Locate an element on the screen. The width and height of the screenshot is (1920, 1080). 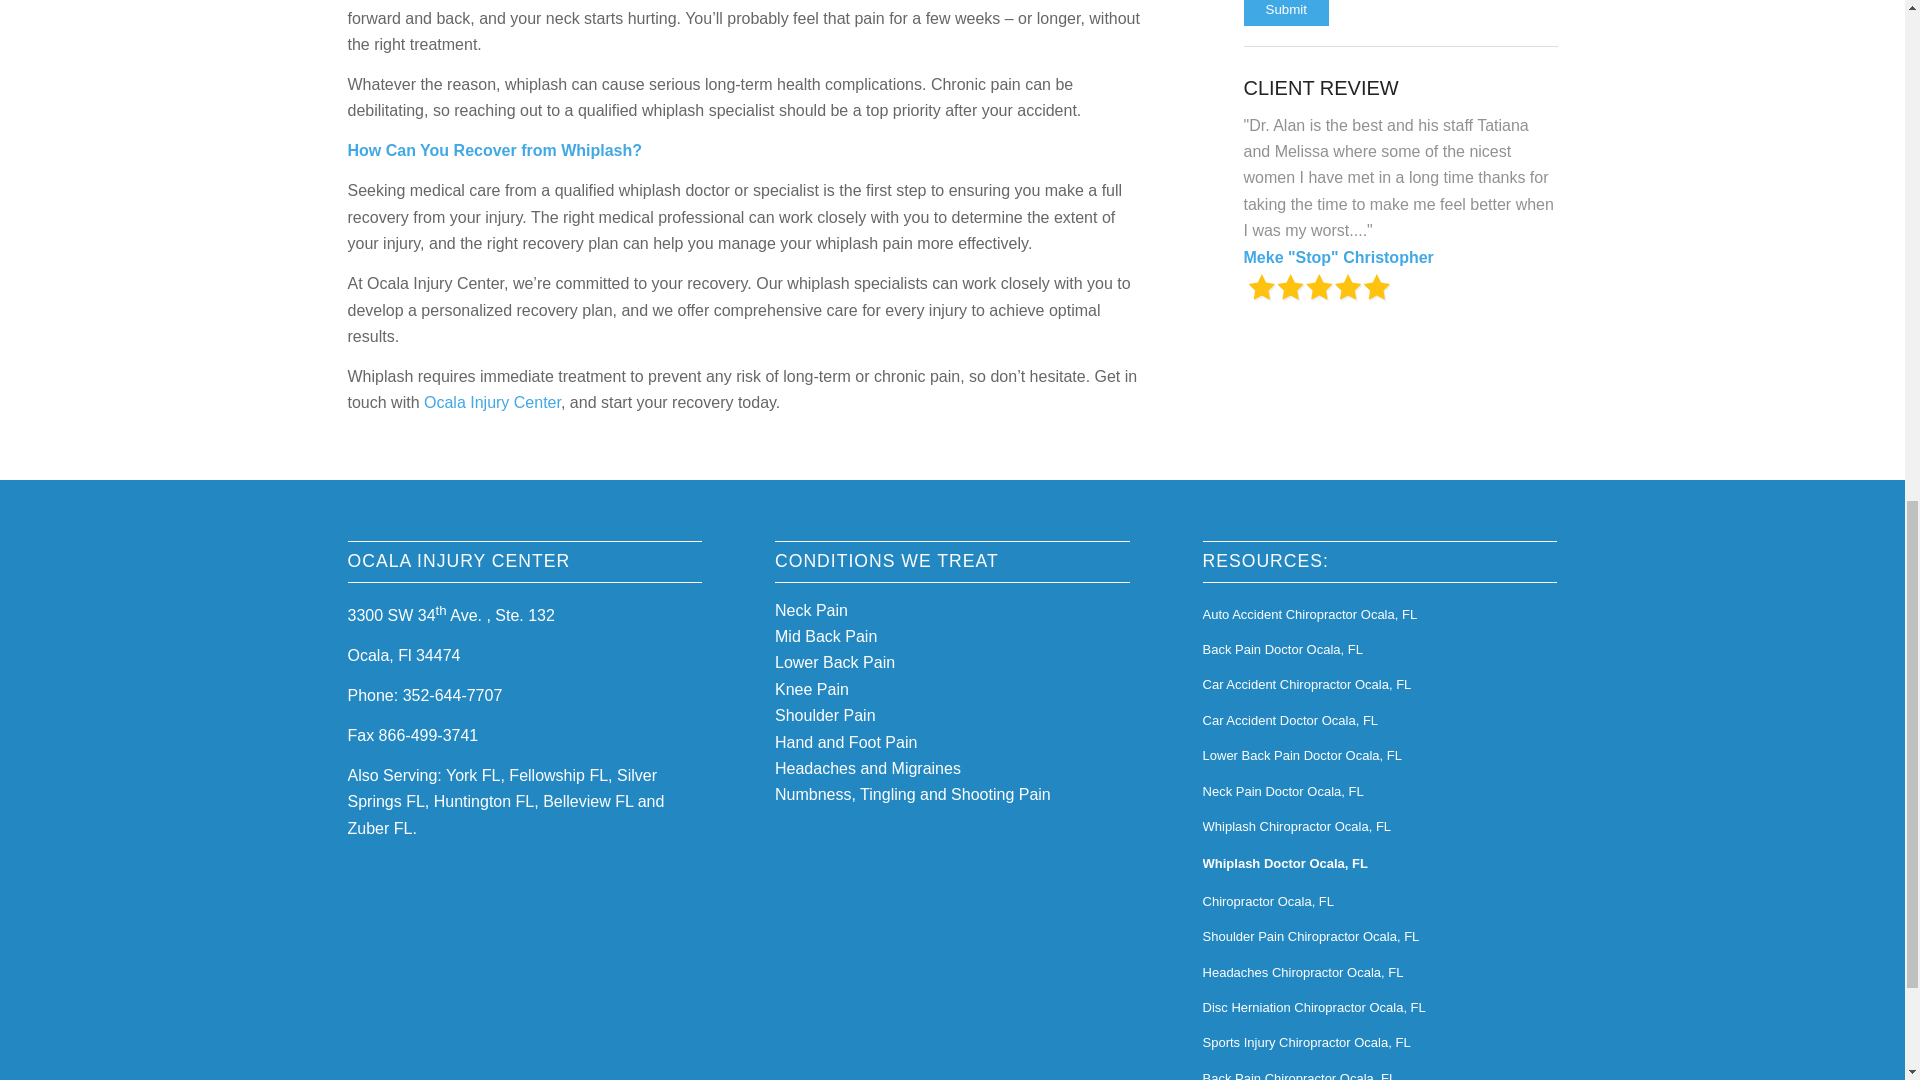
Submit is located at coordinates (1286, 12).